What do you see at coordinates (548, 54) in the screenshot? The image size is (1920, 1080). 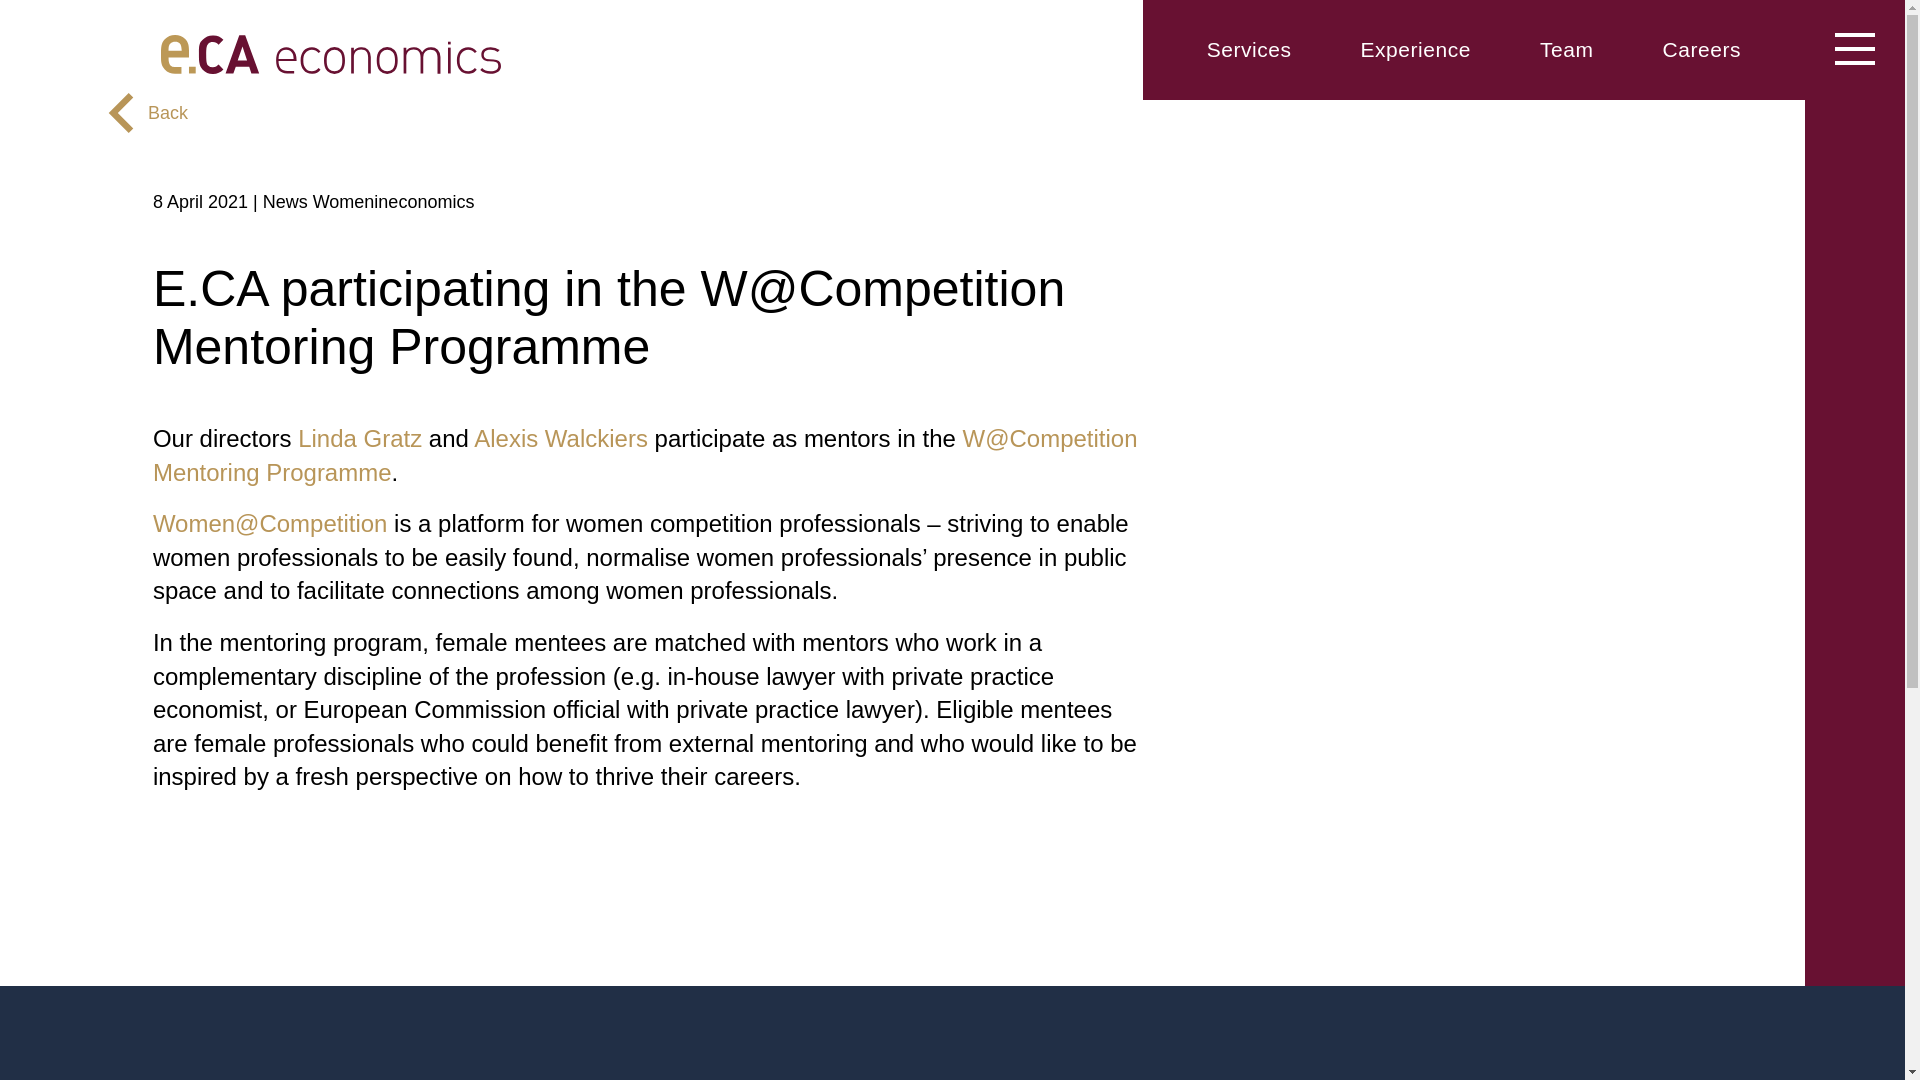 I see `E.CA Economics` at bounding box center [548, 54].